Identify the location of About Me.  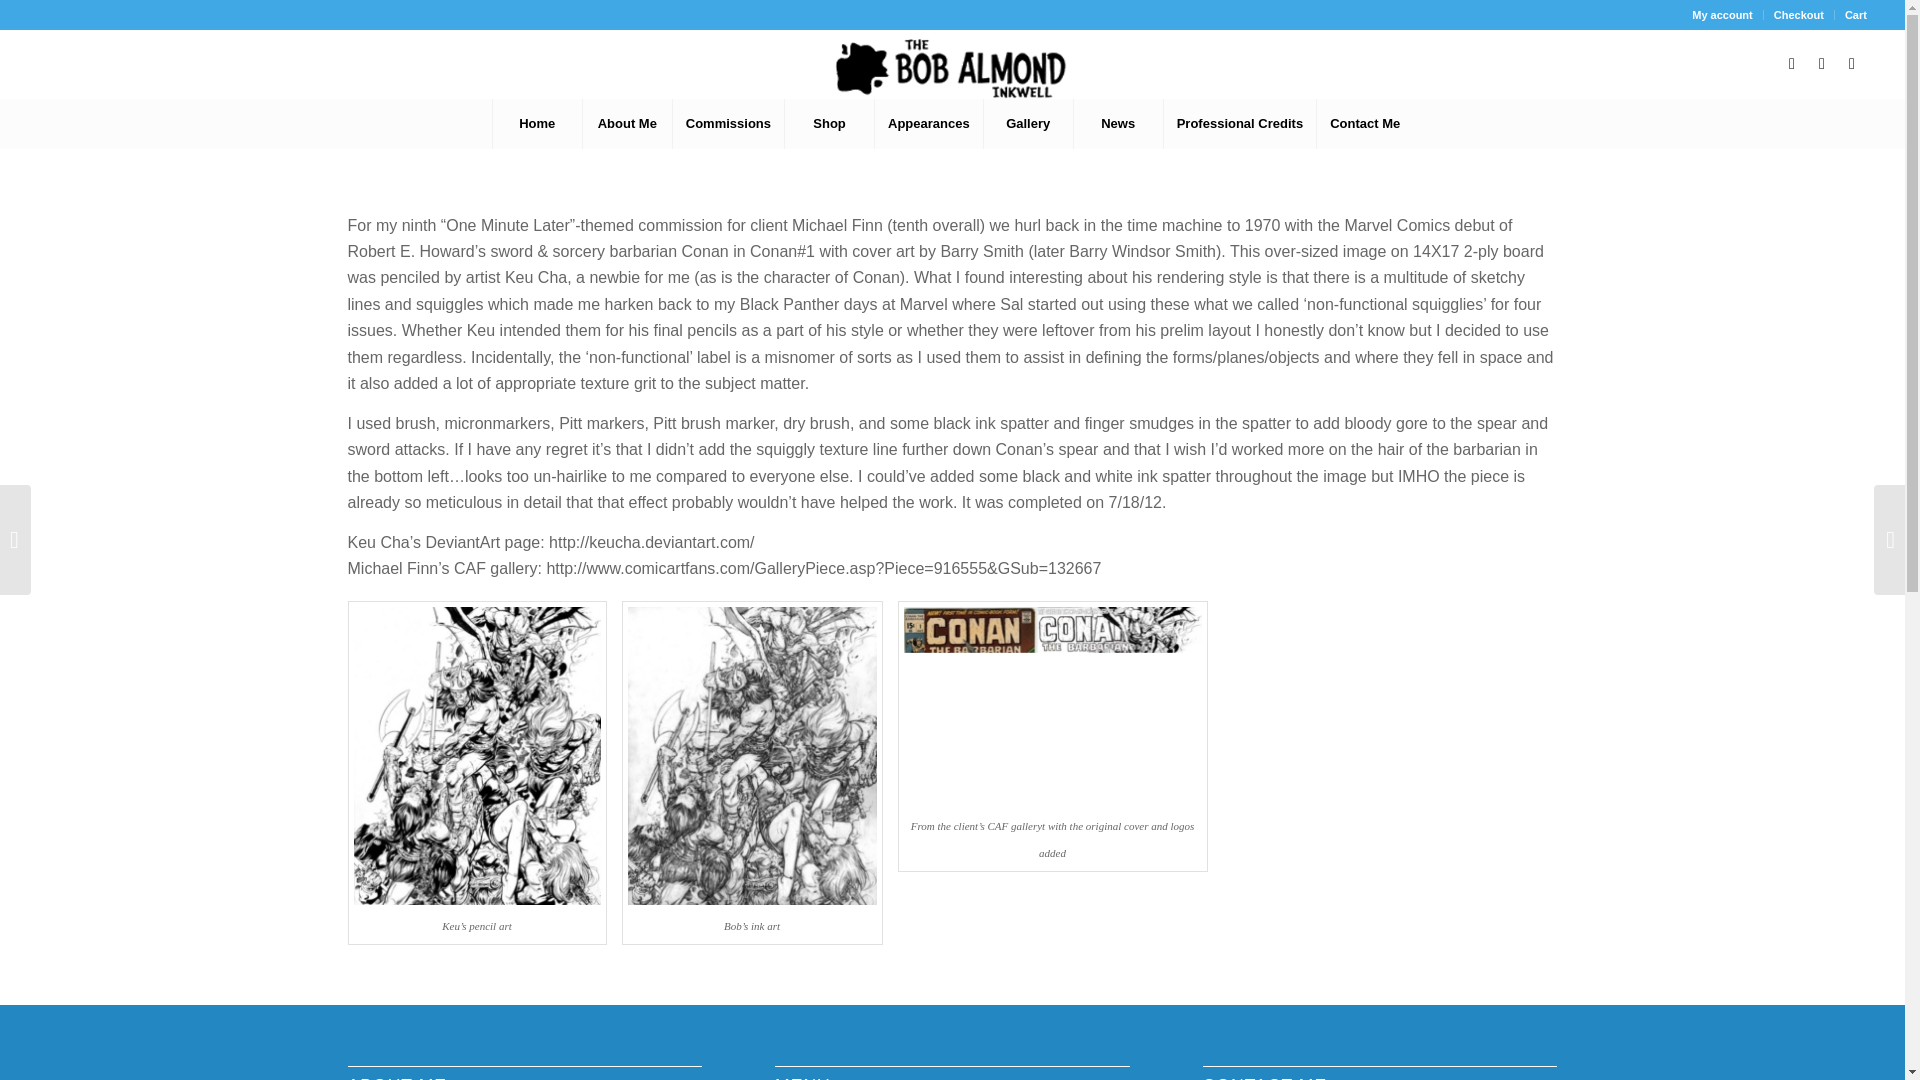
(626, 124).